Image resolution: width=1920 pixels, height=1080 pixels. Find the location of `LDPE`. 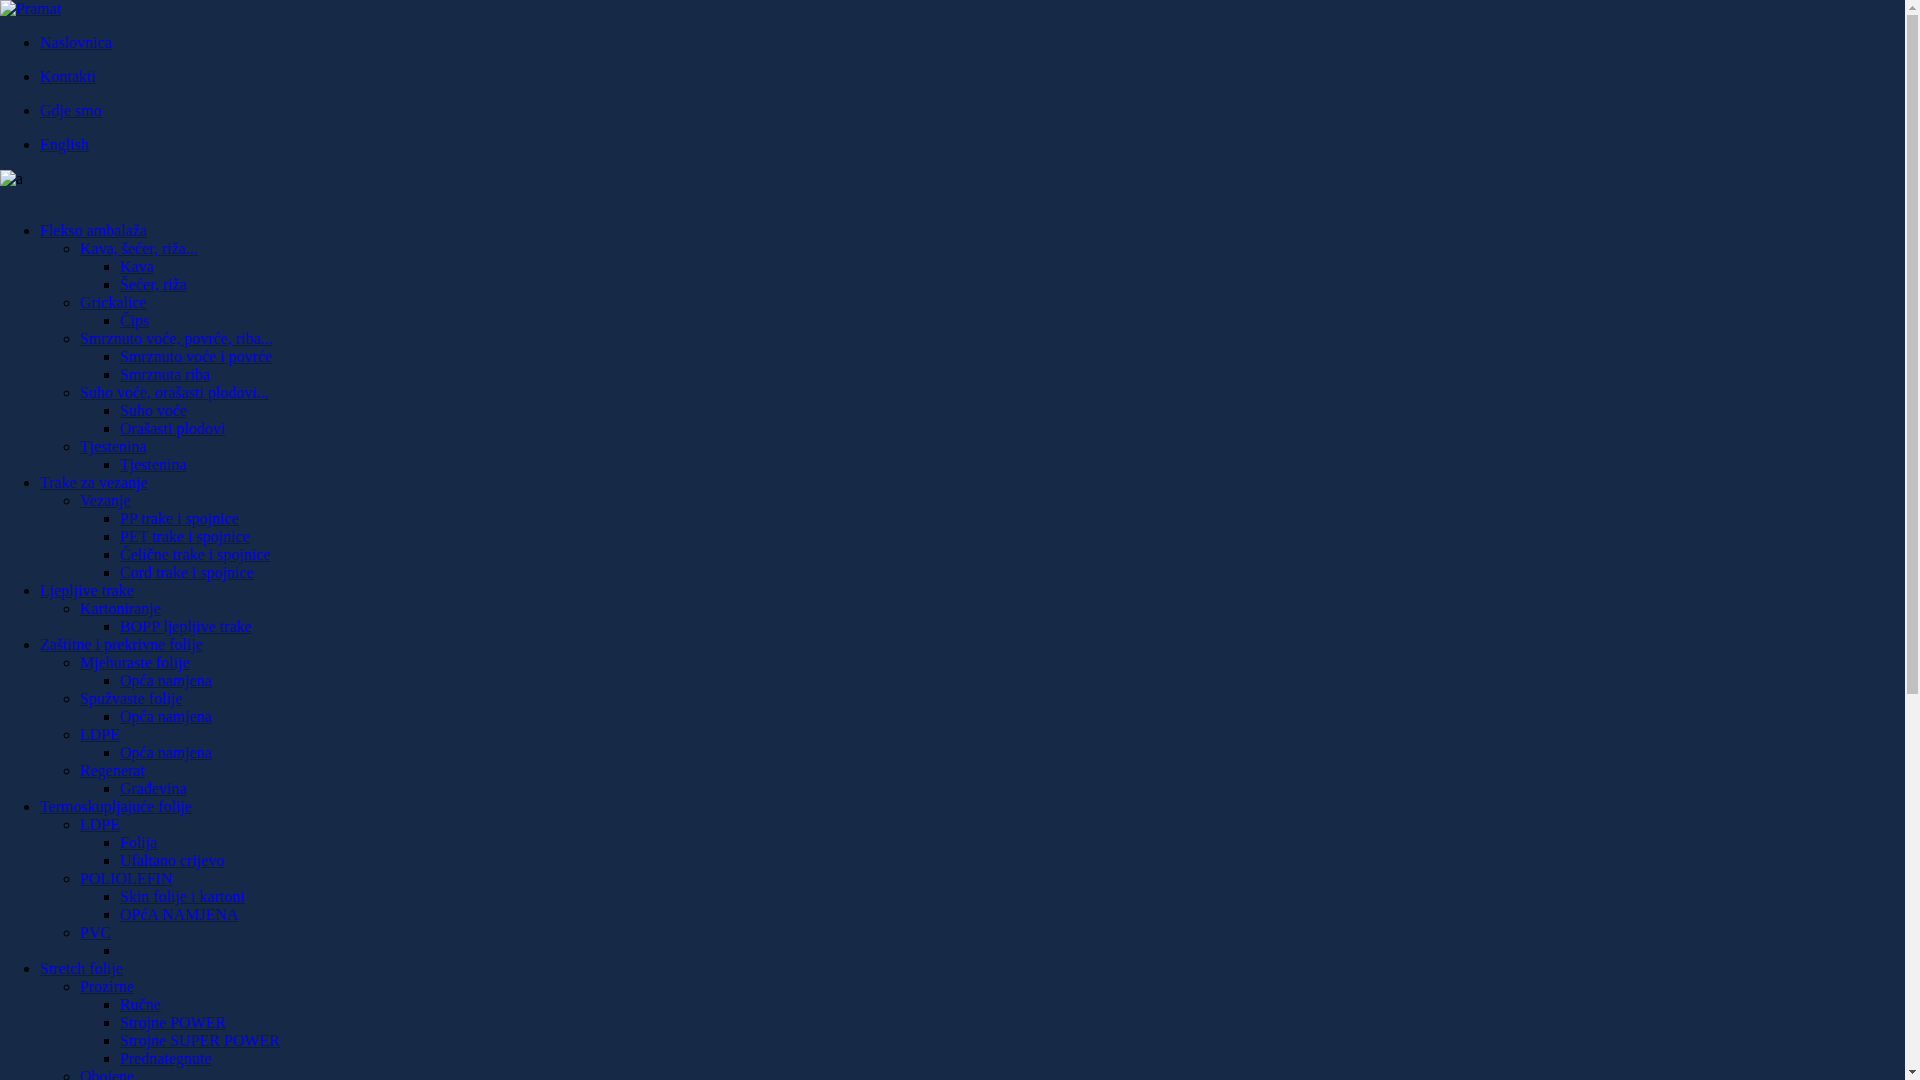

LDPE is located at coordinates (100, 734).